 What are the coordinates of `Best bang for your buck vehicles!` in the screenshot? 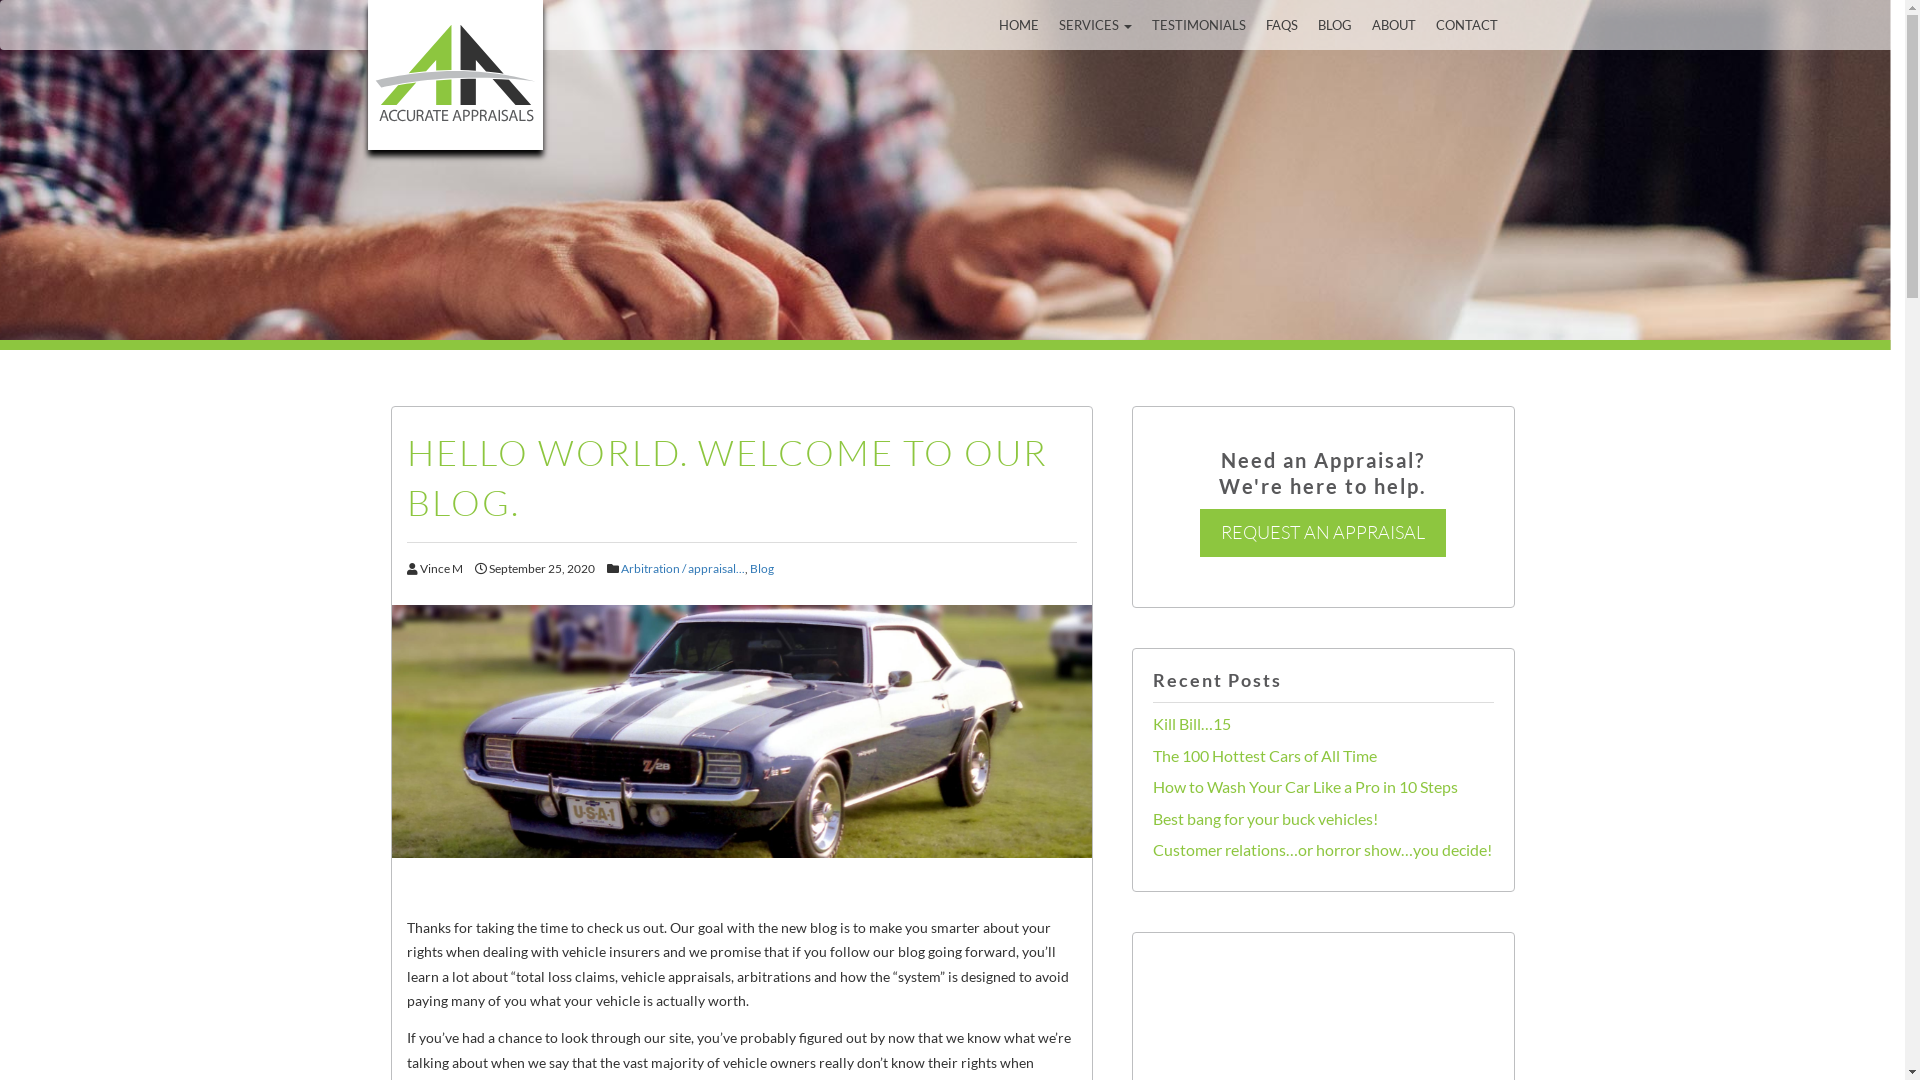 It's located at (1264, 818).